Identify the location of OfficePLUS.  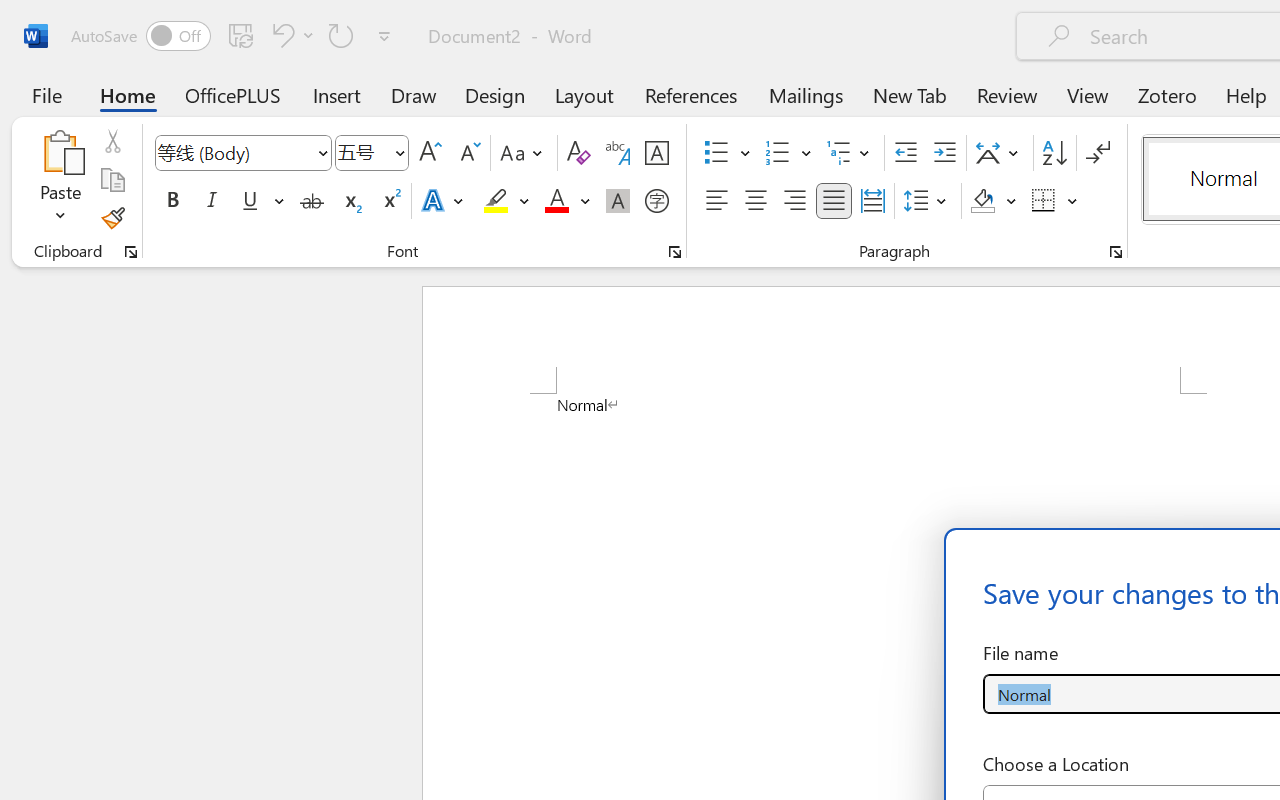
(233, 94).